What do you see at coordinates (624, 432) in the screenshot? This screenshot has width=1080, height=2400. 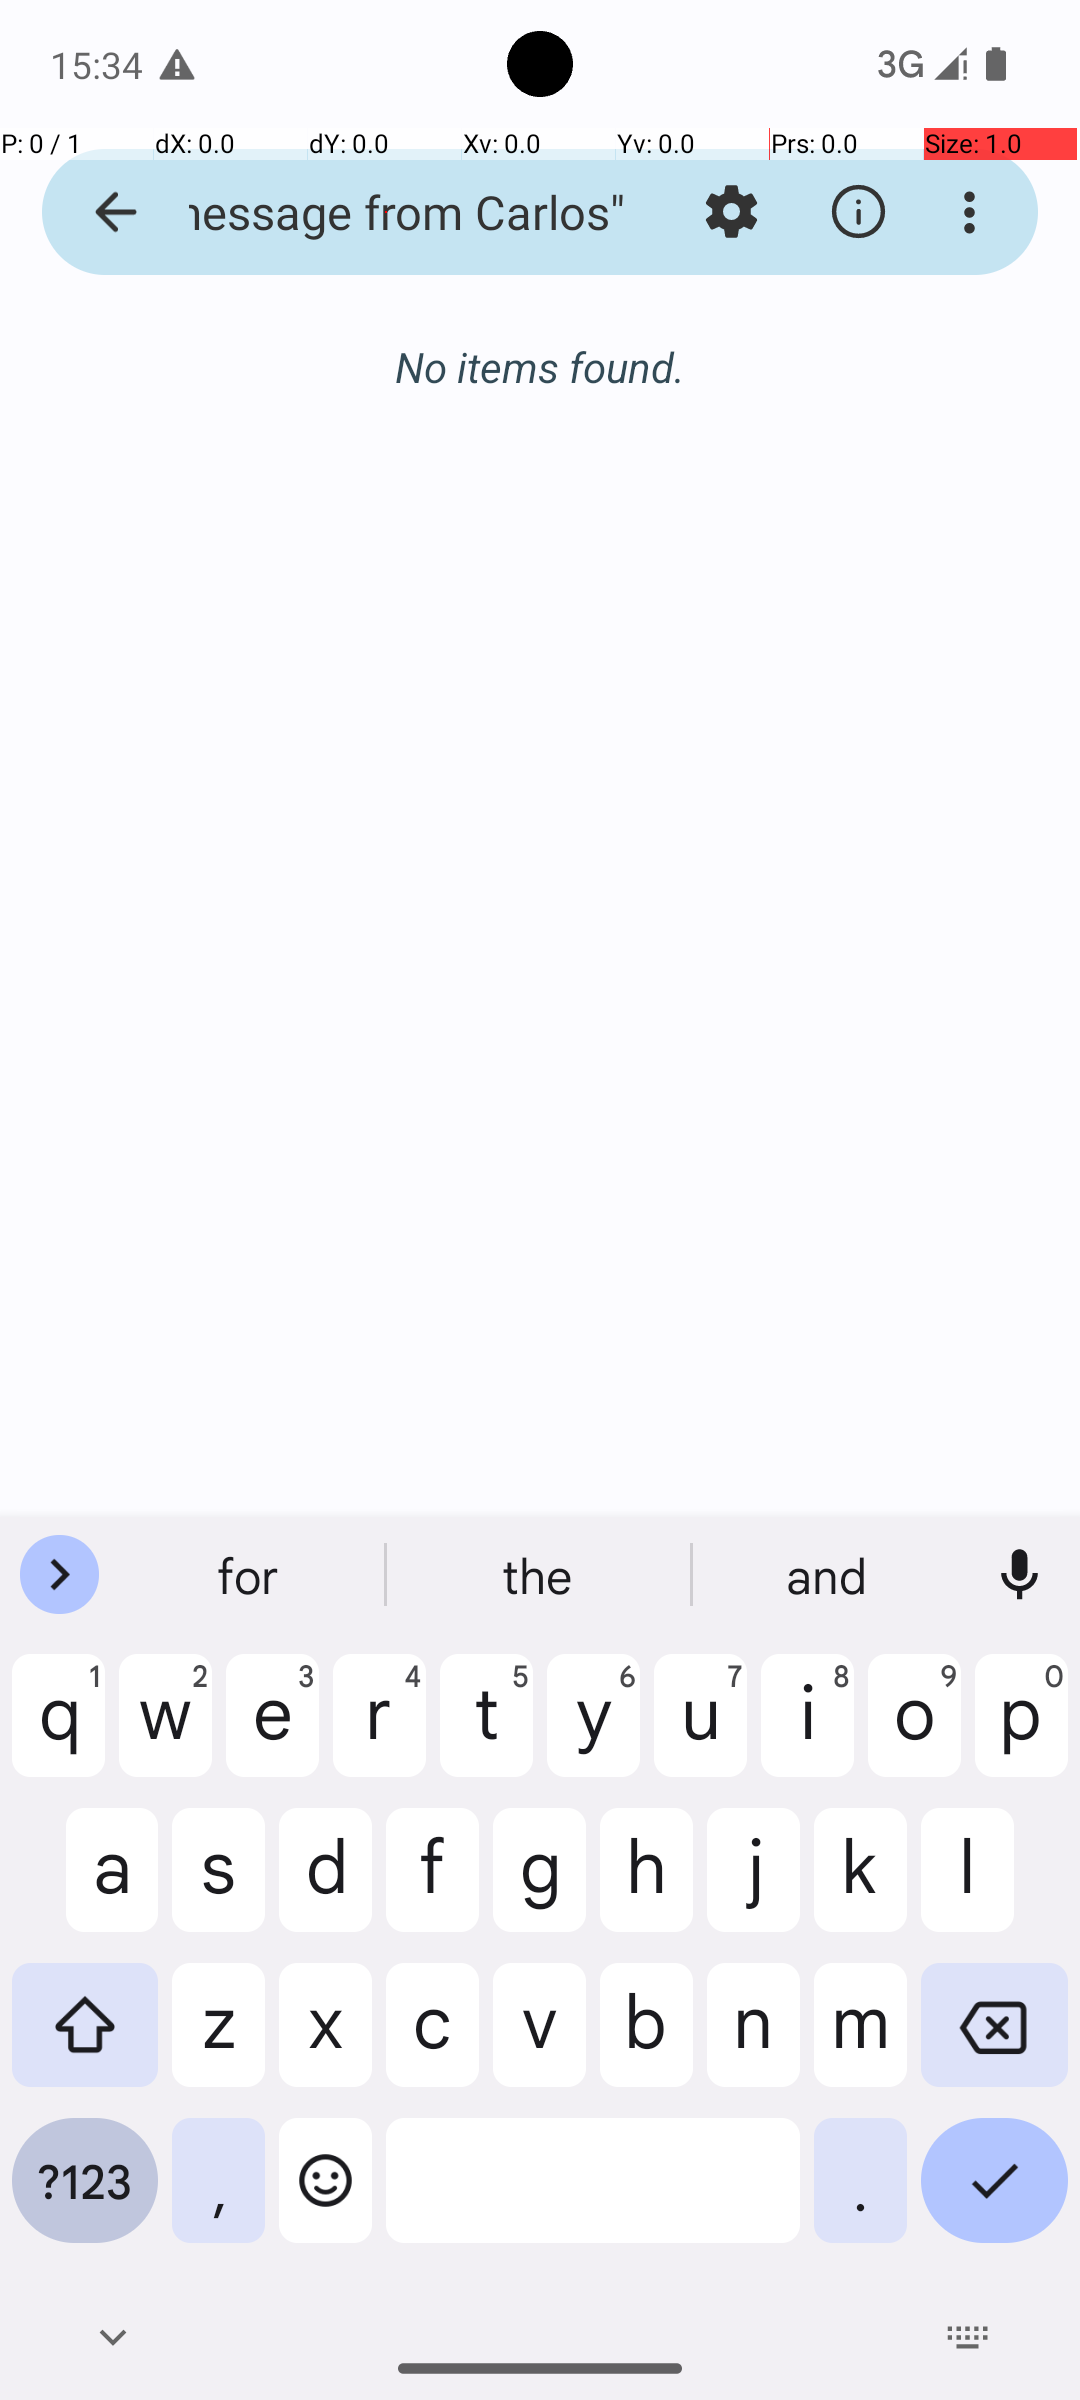 I see `Sorry, there was a glitch, what was the last message you sent me?` at bounding box center [624, 432].